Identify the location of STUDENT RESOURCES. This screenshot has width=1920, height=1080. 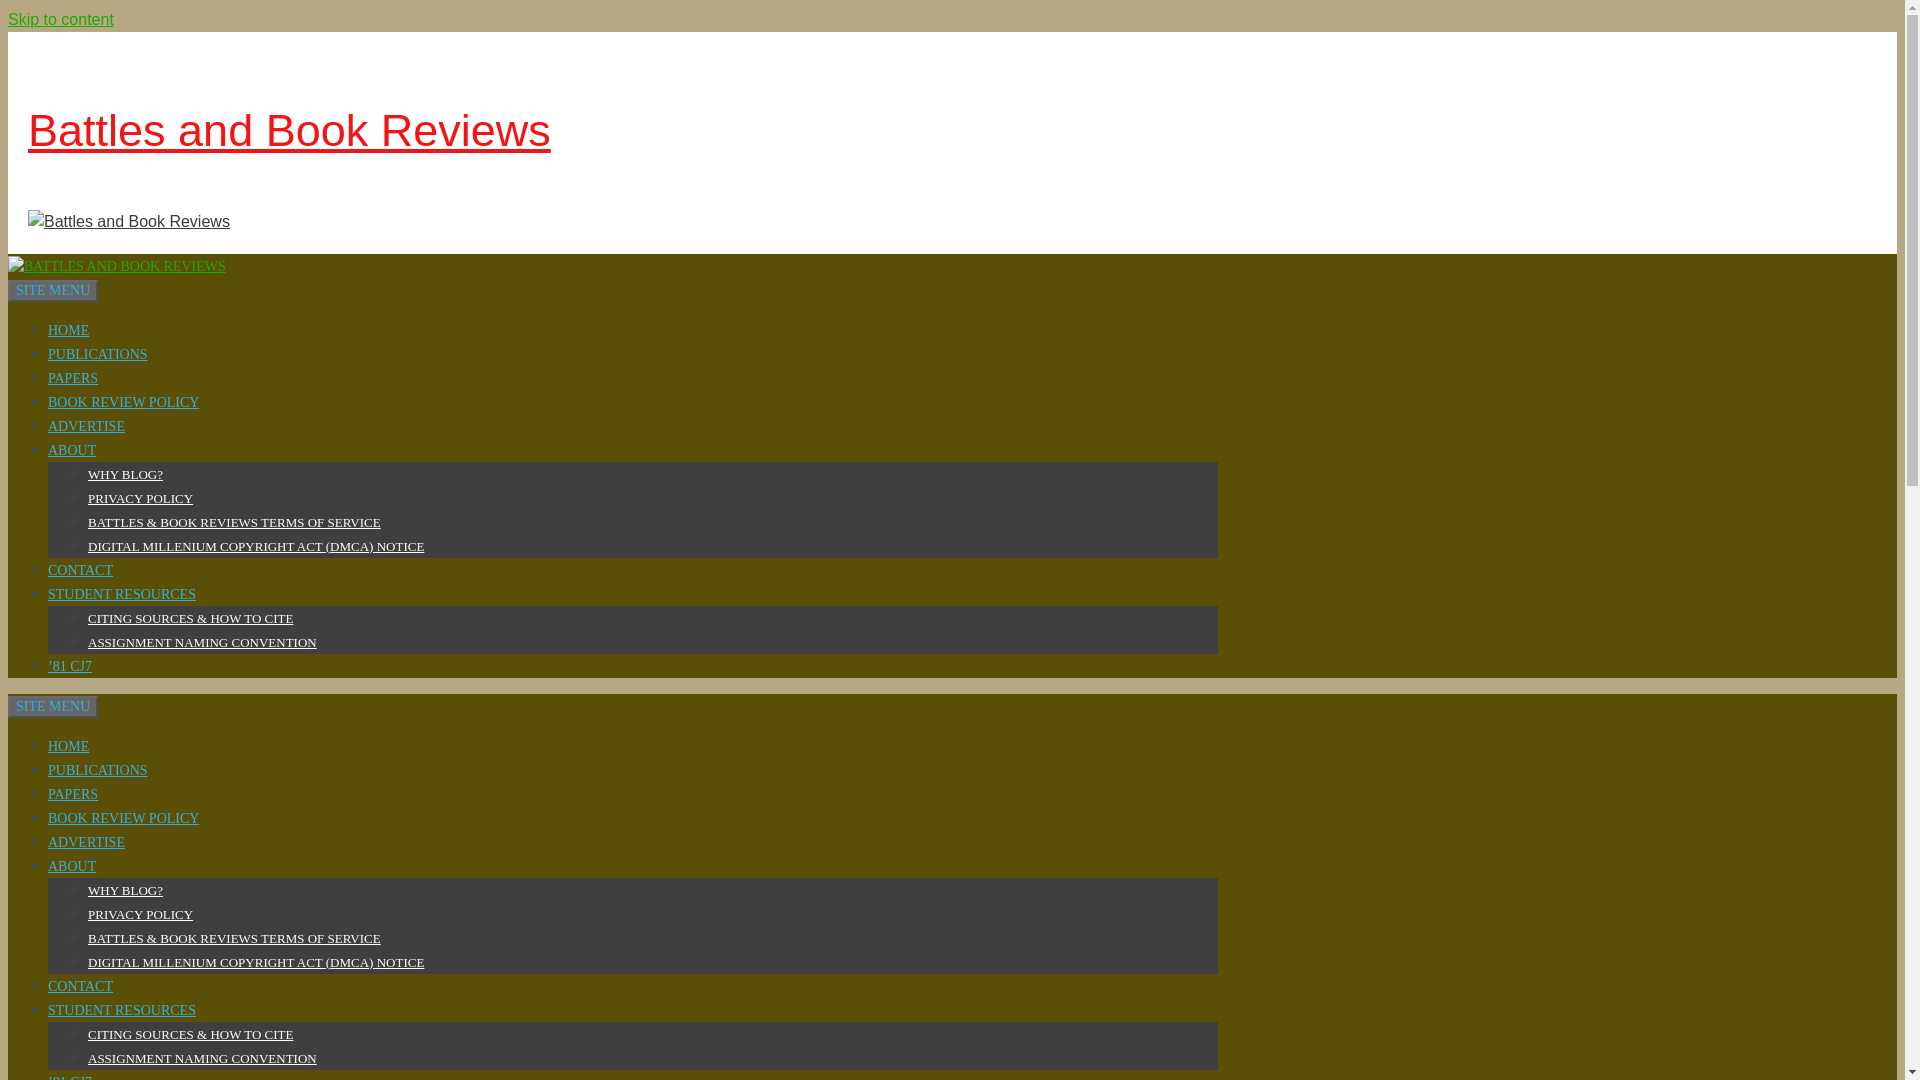
(122, 1010).